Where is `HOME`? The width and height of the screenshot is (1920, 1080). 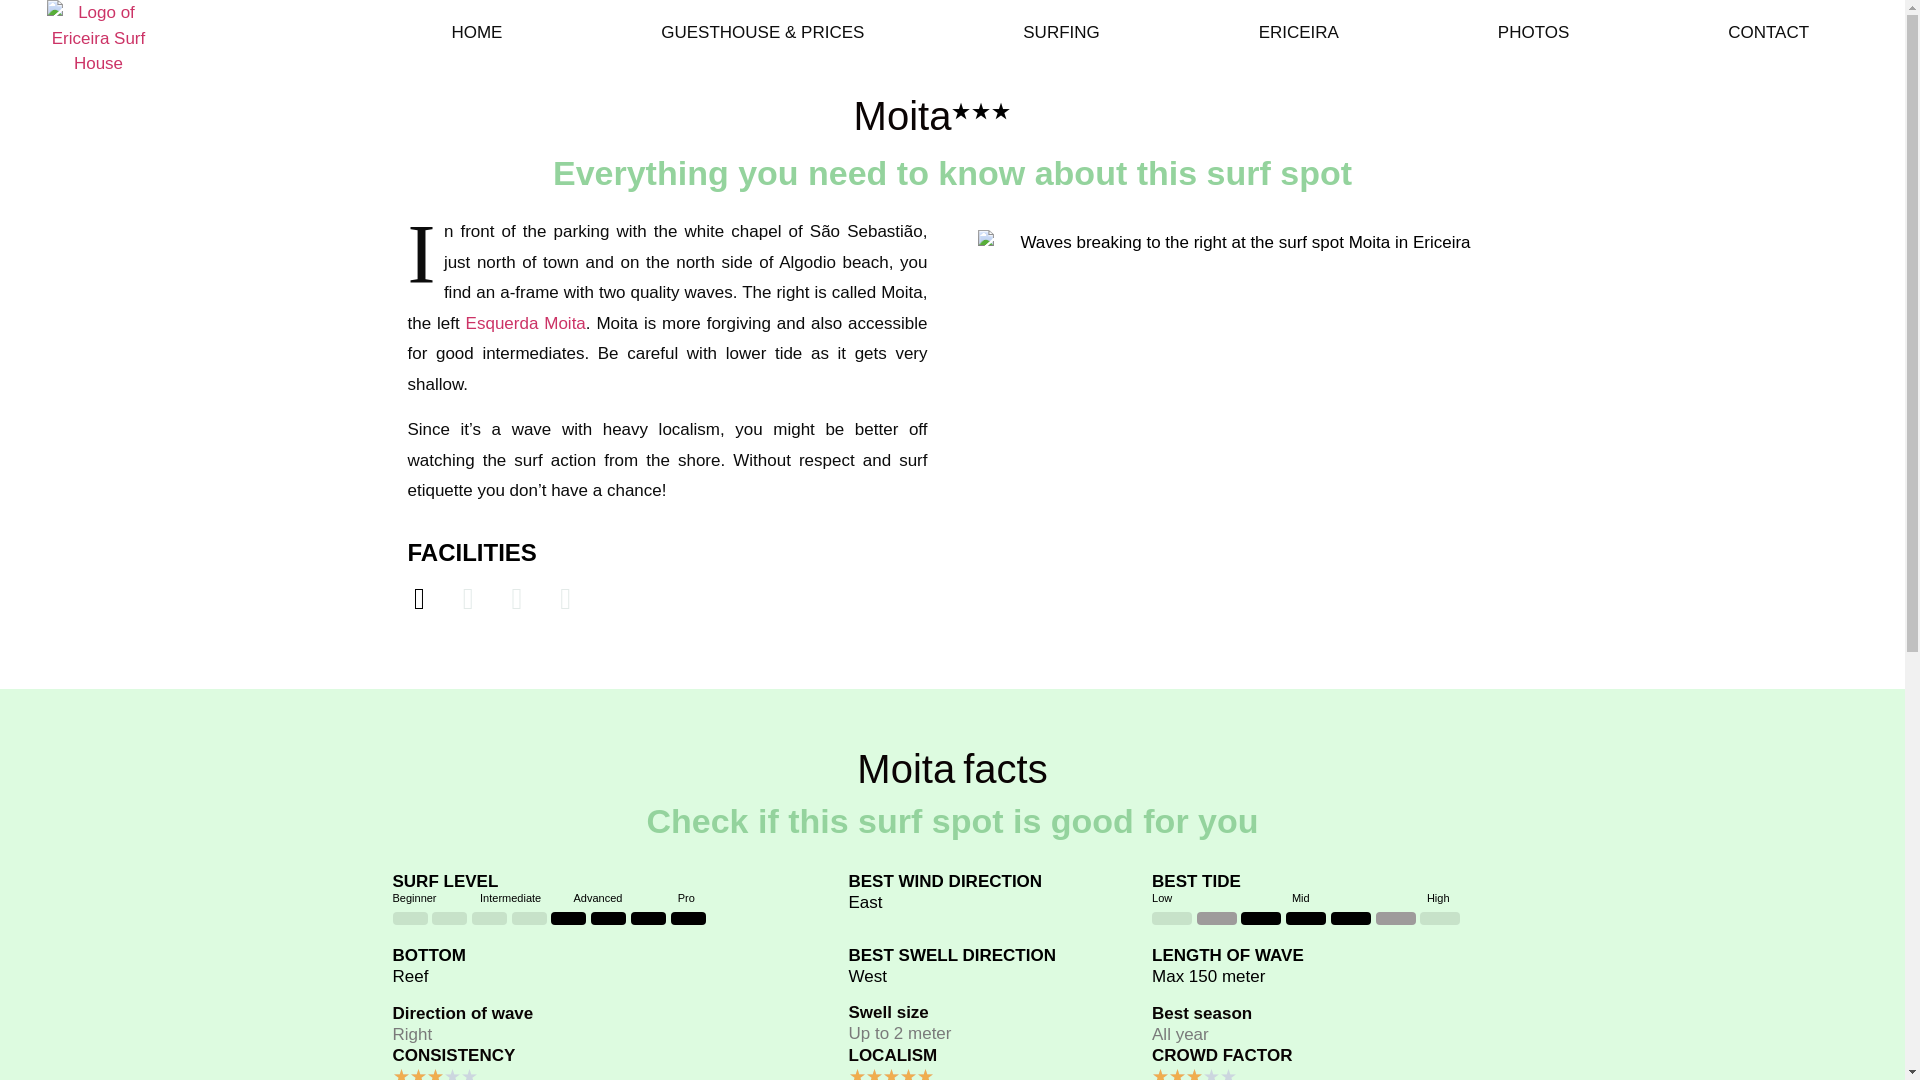 HOME is located at coordinates (476, 32).